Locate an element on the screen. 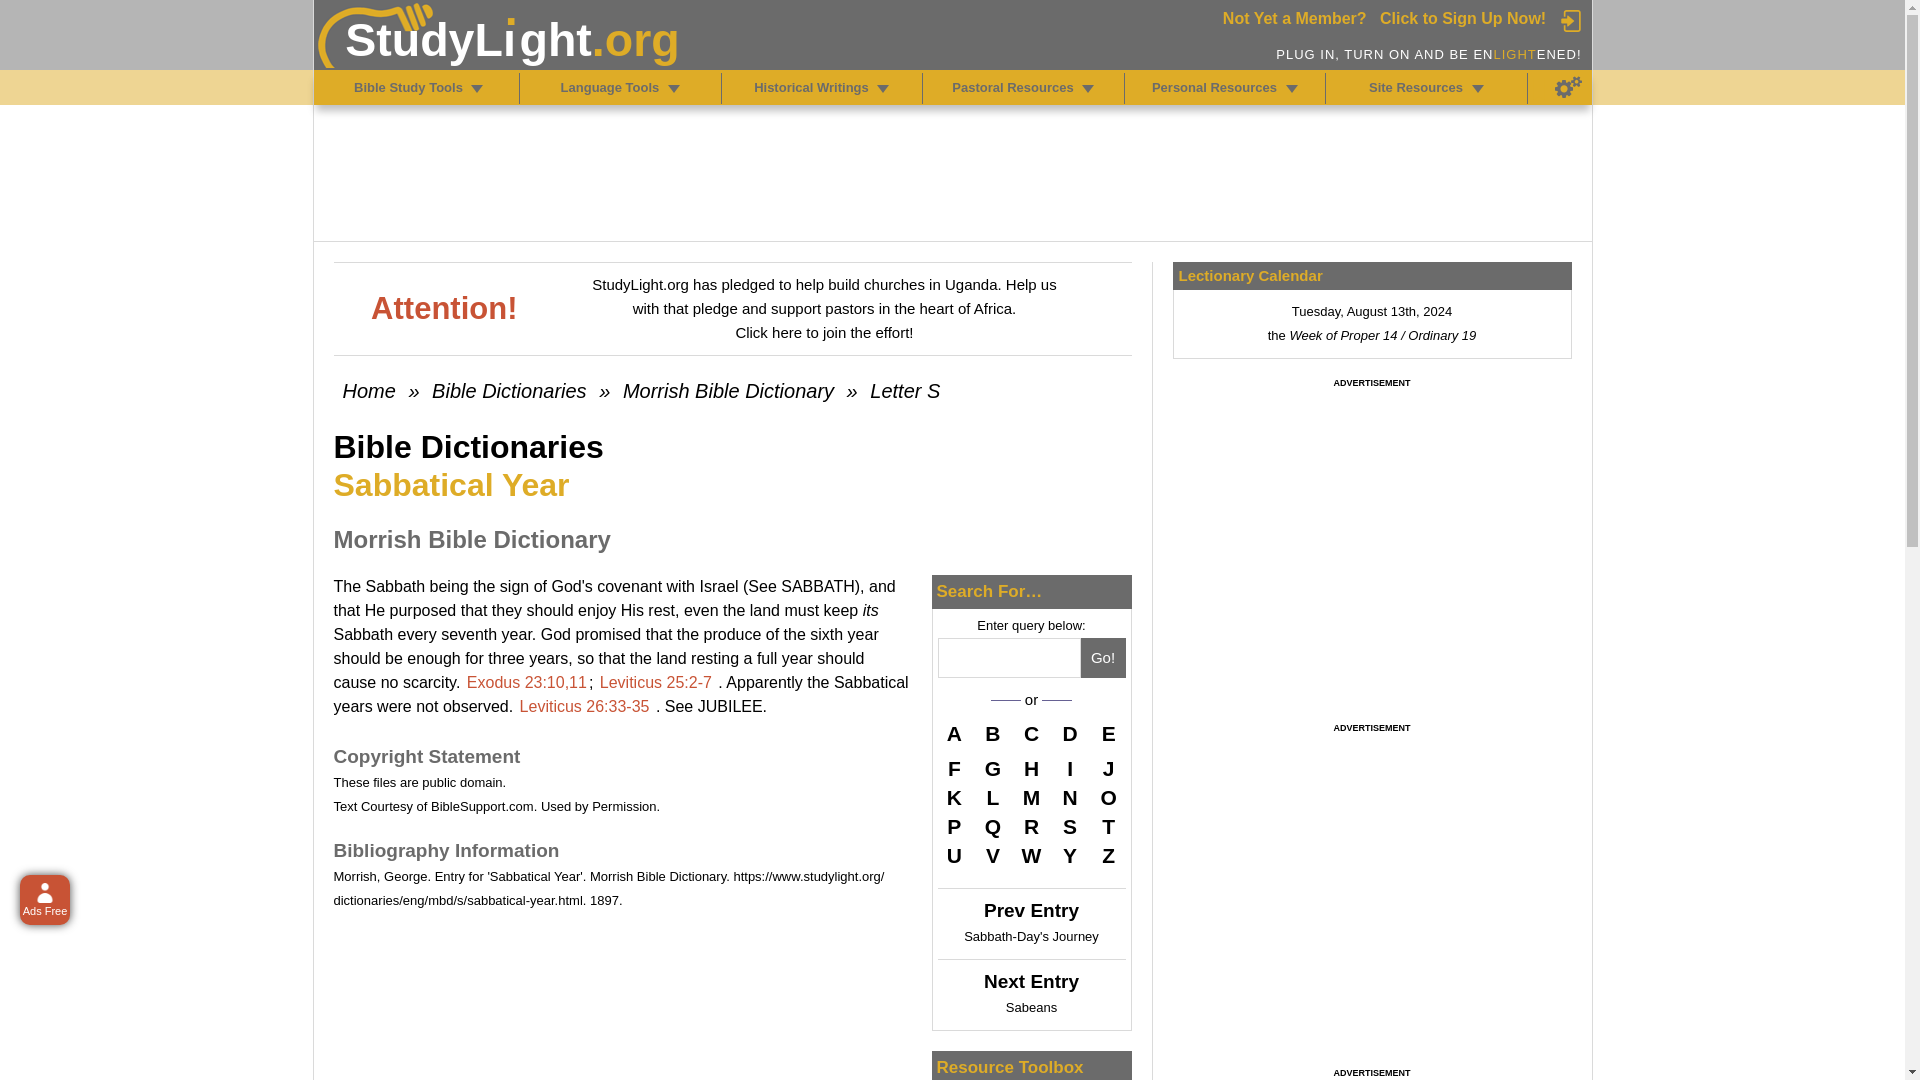 This screenshot has height=1080, width=1920. Z is located at coordinates (1108, 856).